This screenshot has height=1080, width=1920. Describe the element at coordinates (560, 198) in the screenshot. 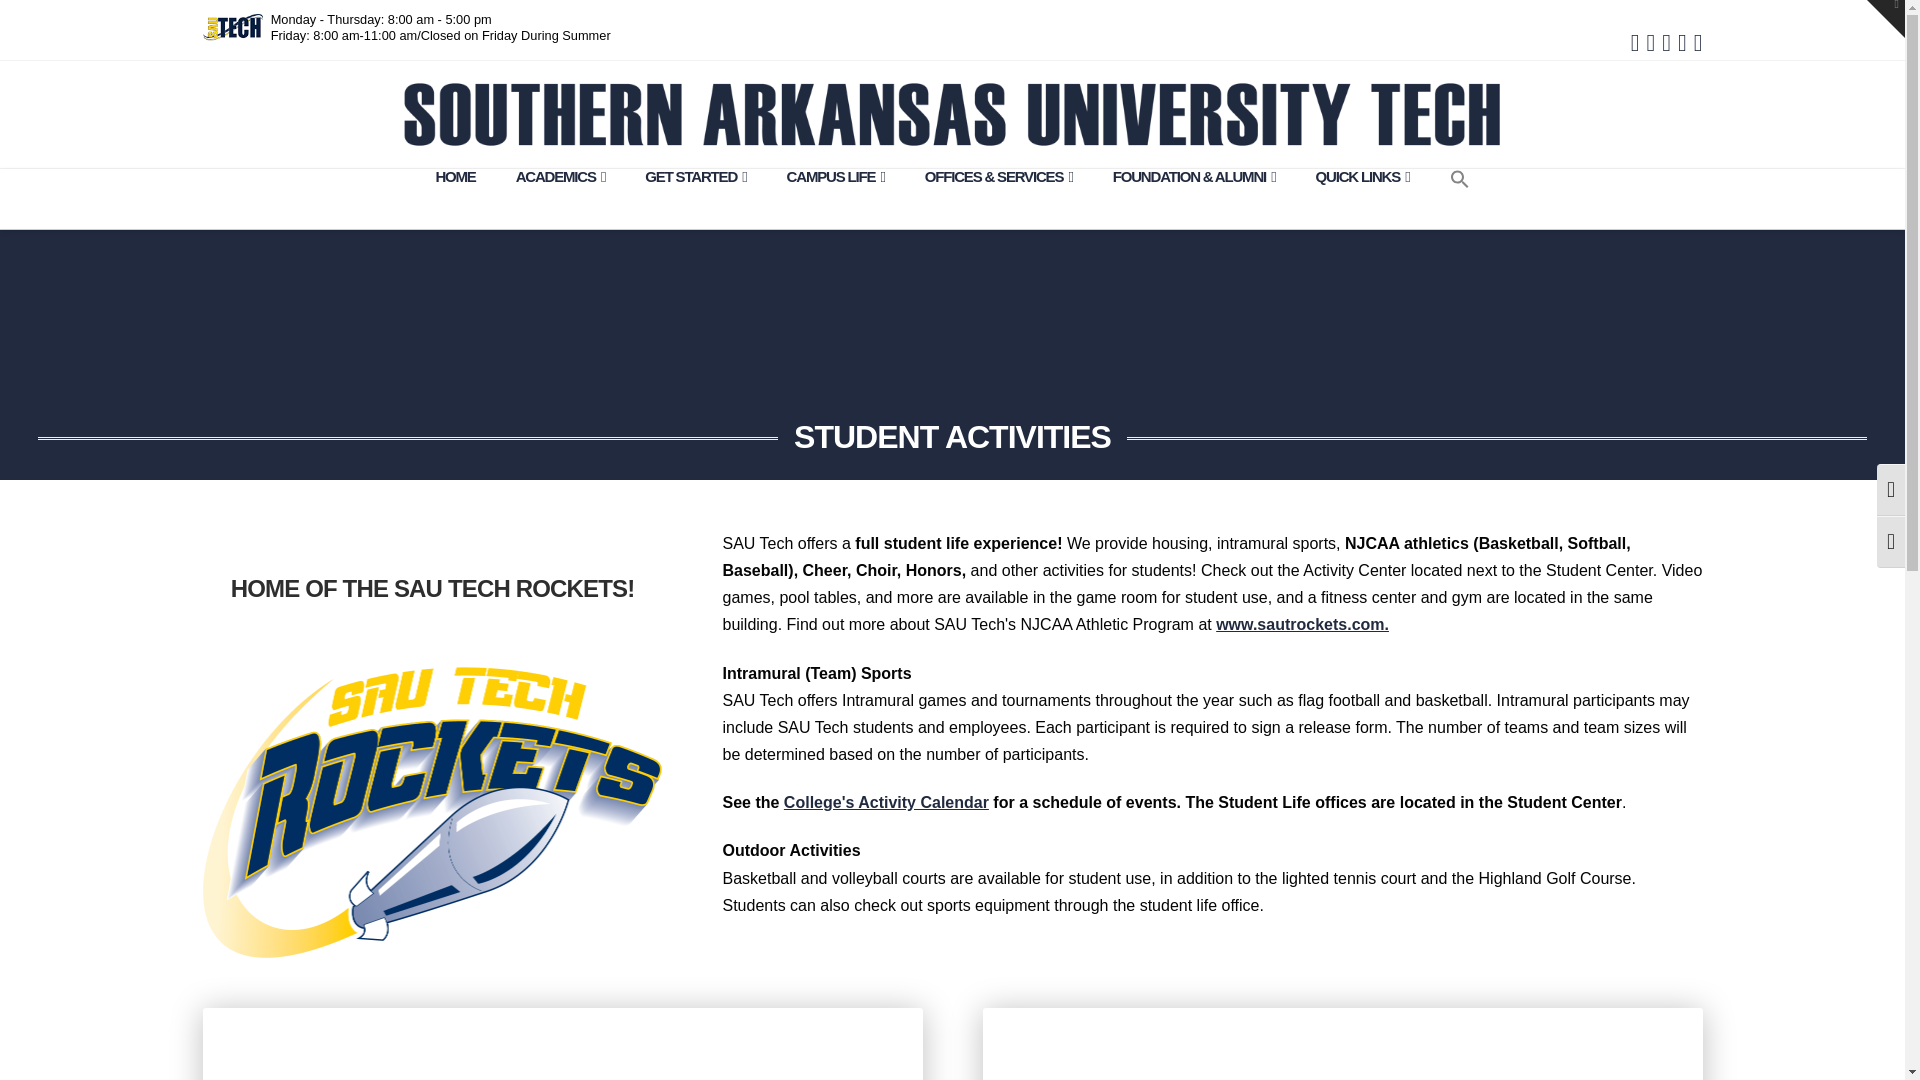

I see `ACADEMICS` at that location.